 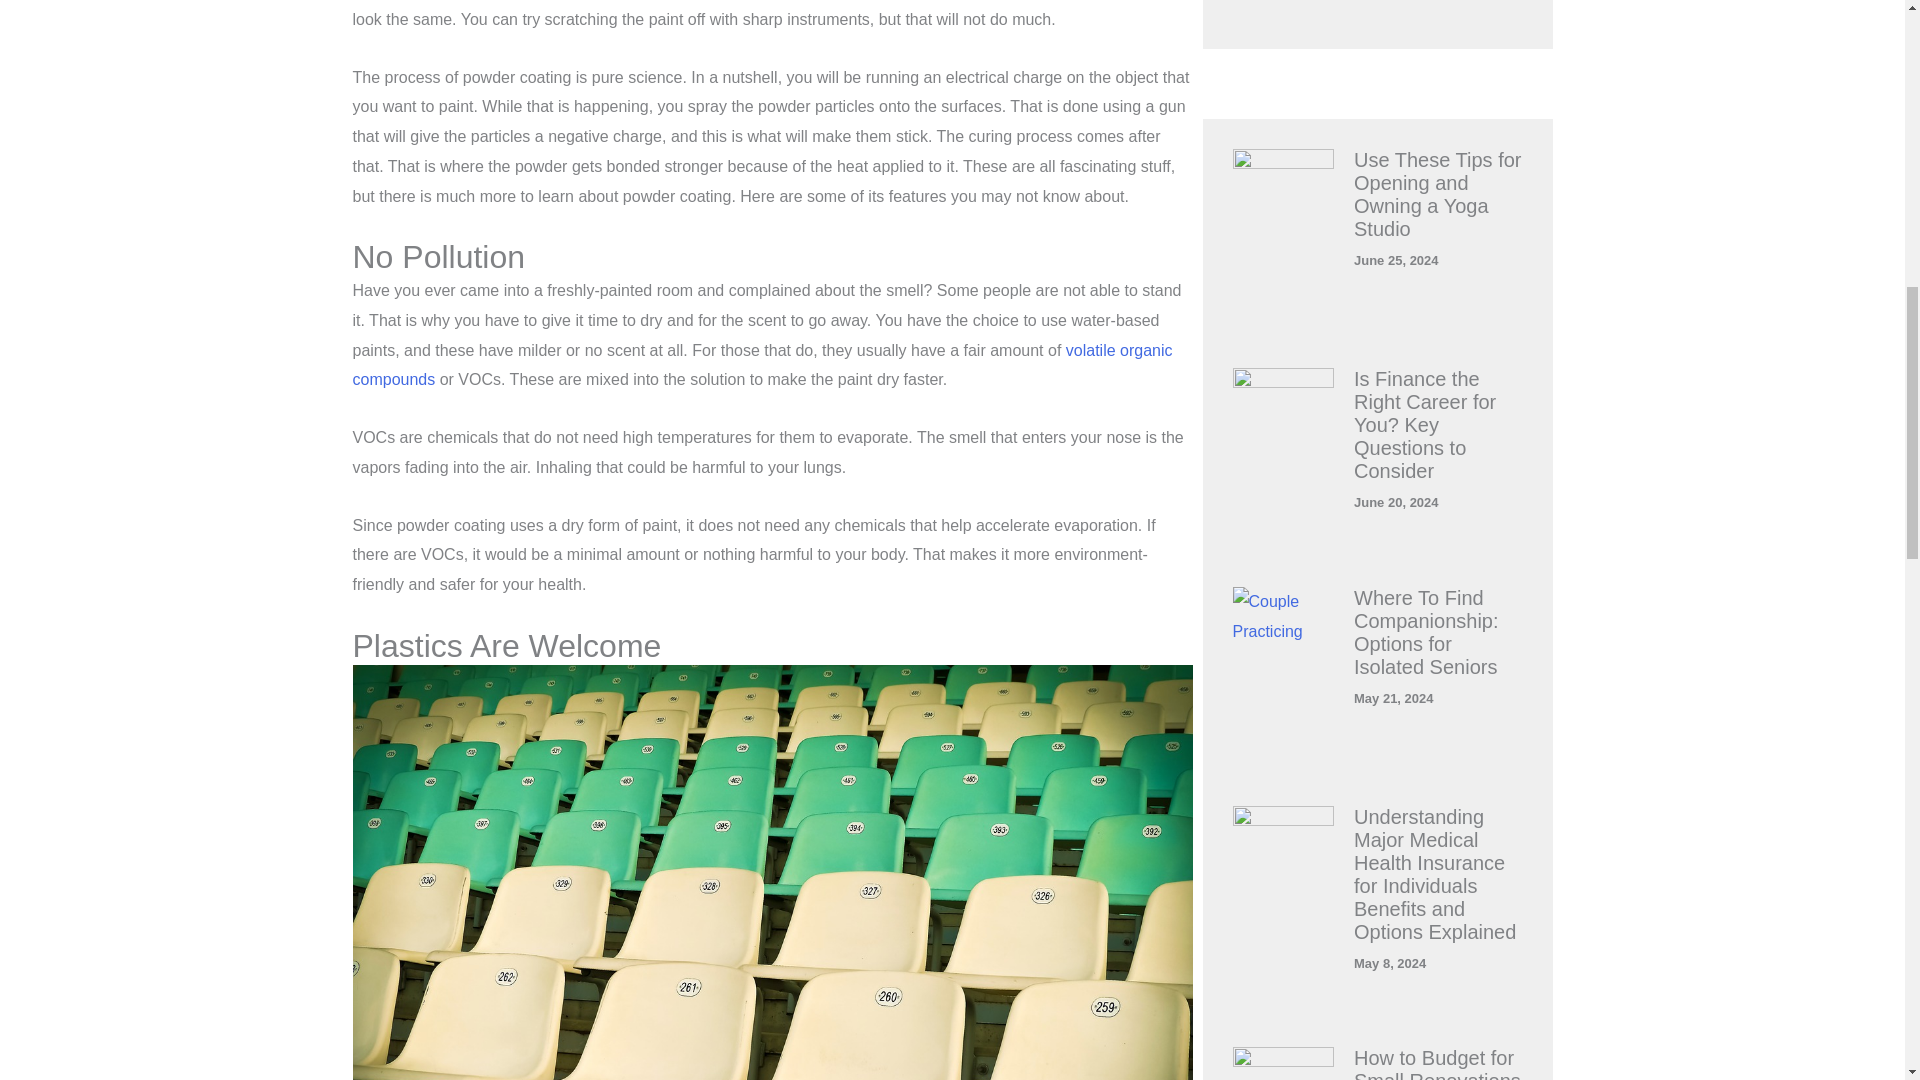 What do you see at coordinates (761, 365) in the screenshot?
I see `volatile organic compounds` at bounding box center [761, 365].